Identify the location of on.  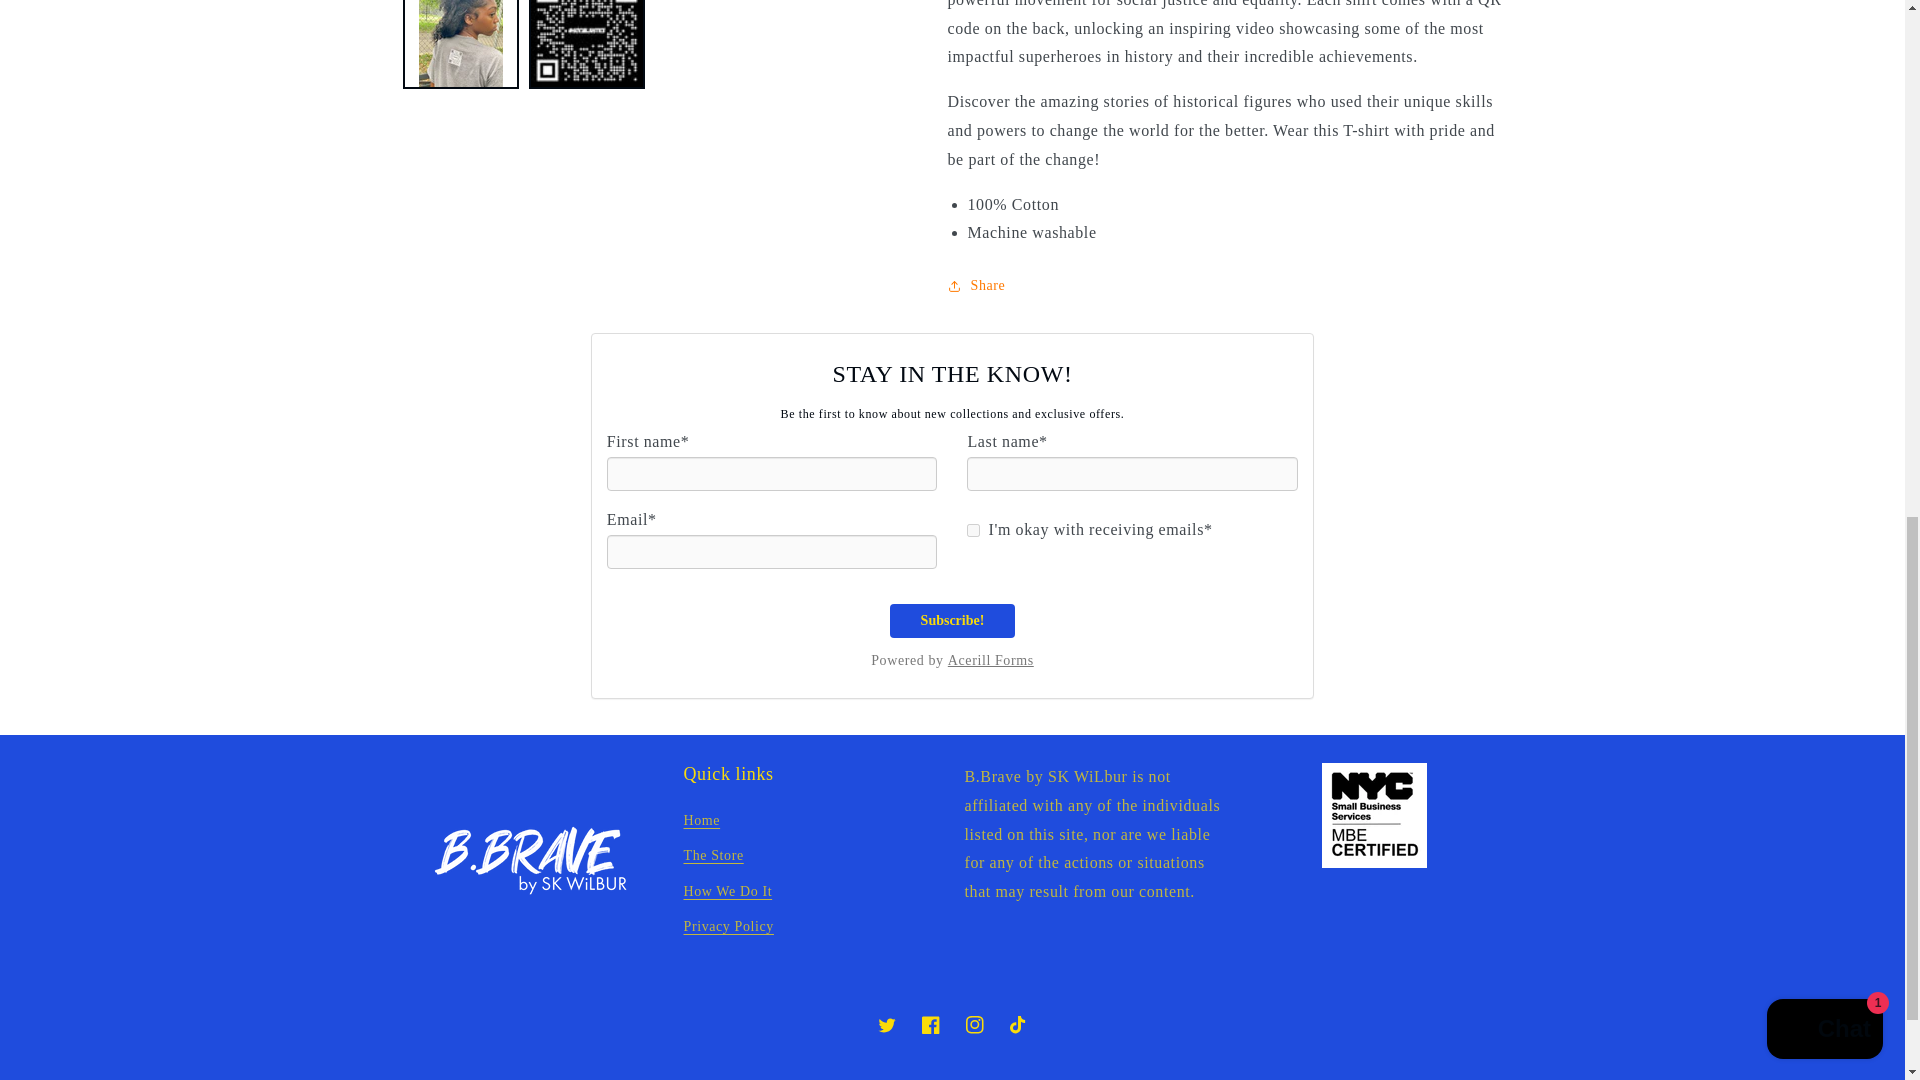
(973, 530).